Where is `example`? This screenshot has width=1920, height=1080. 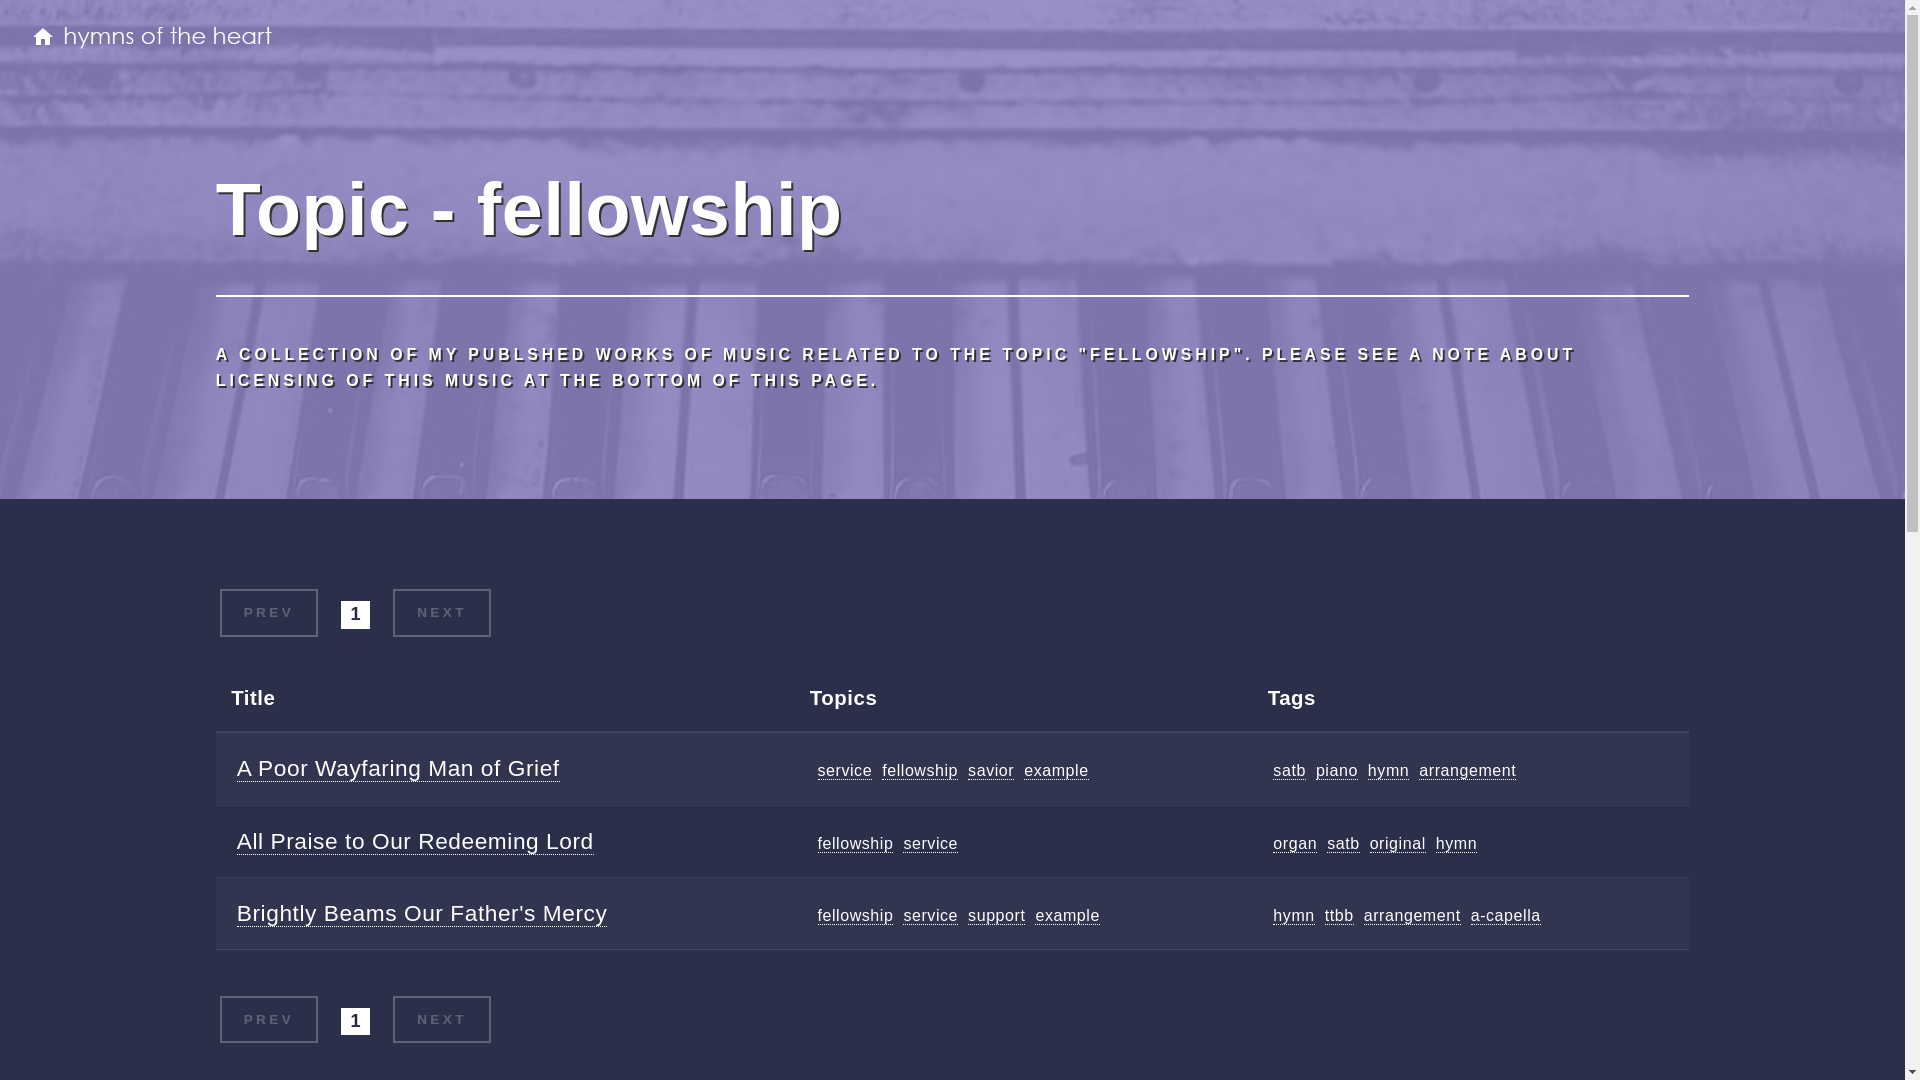
example is located at coordinates (1066, 916).